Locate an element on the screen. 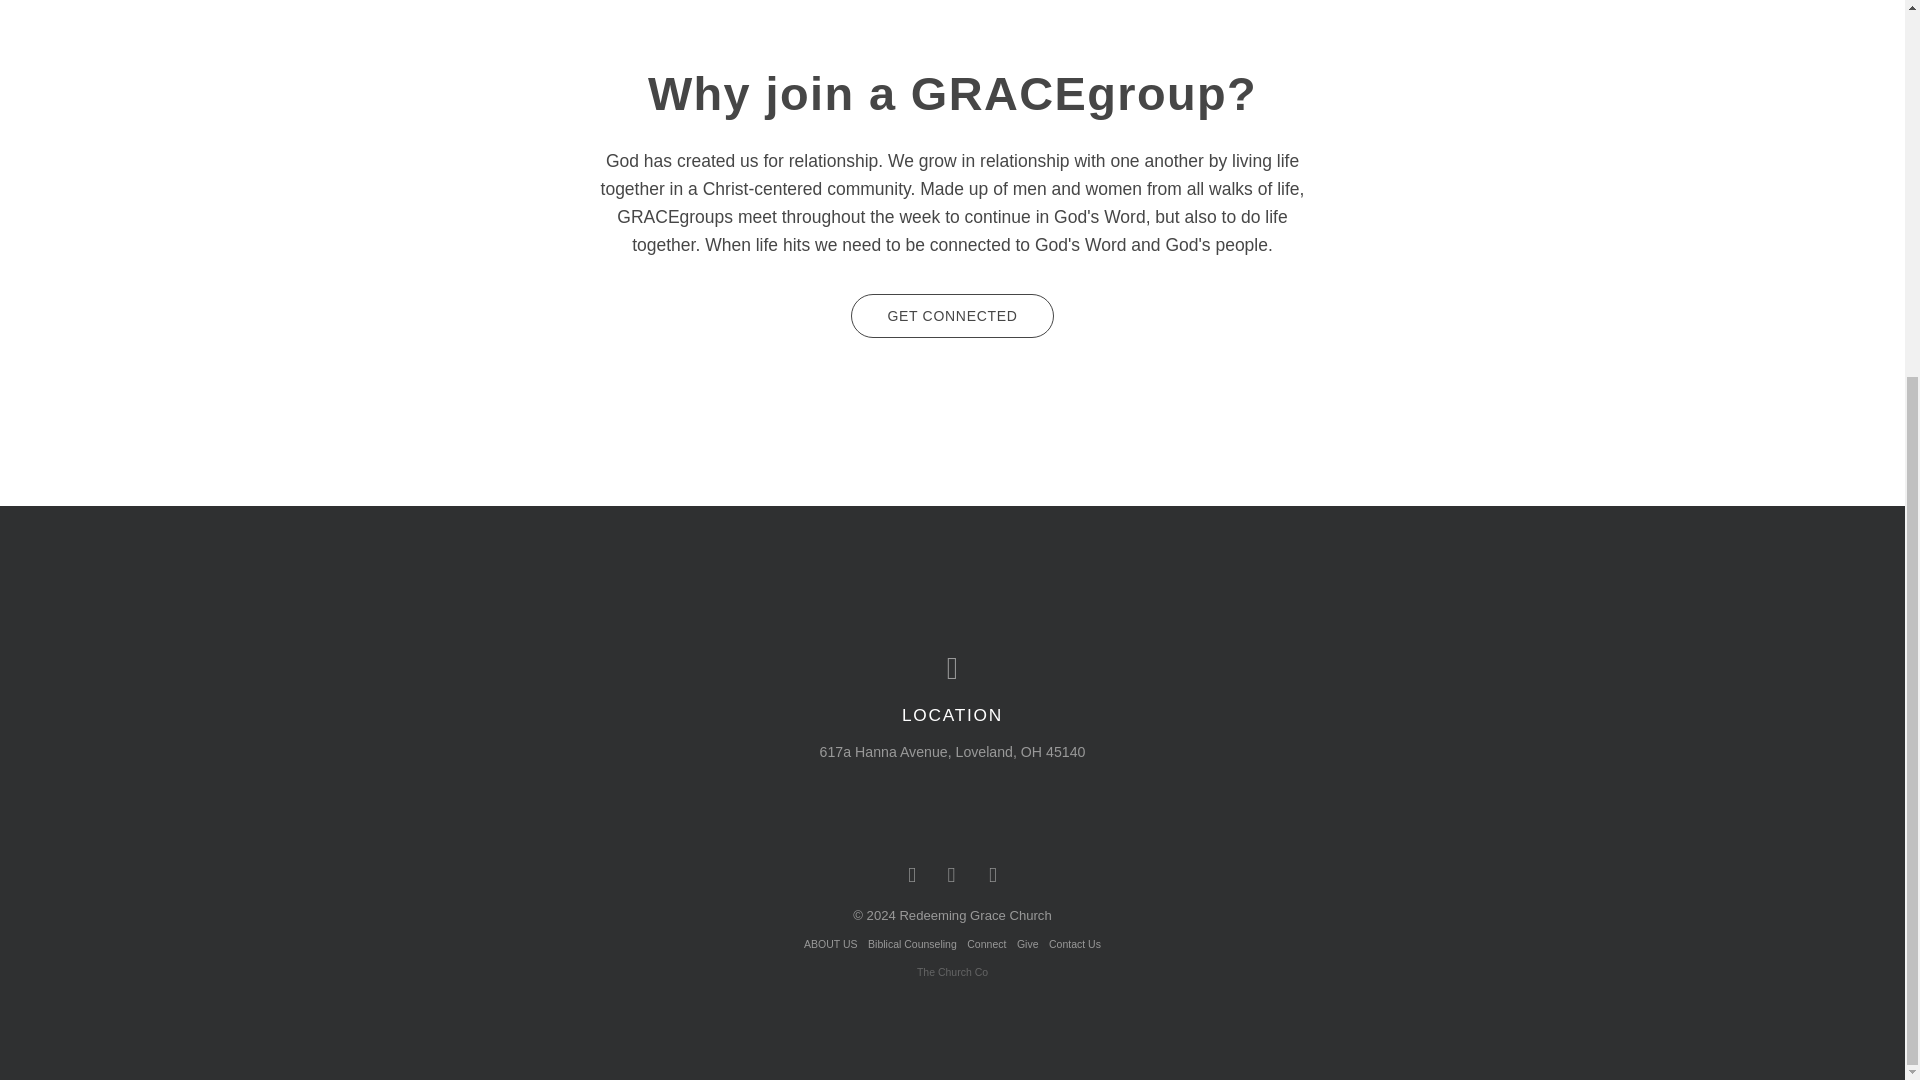 Image resolution: width=1920 pixels, height=1080 pixels. Contact Us is located at coordinates (1074, 944).